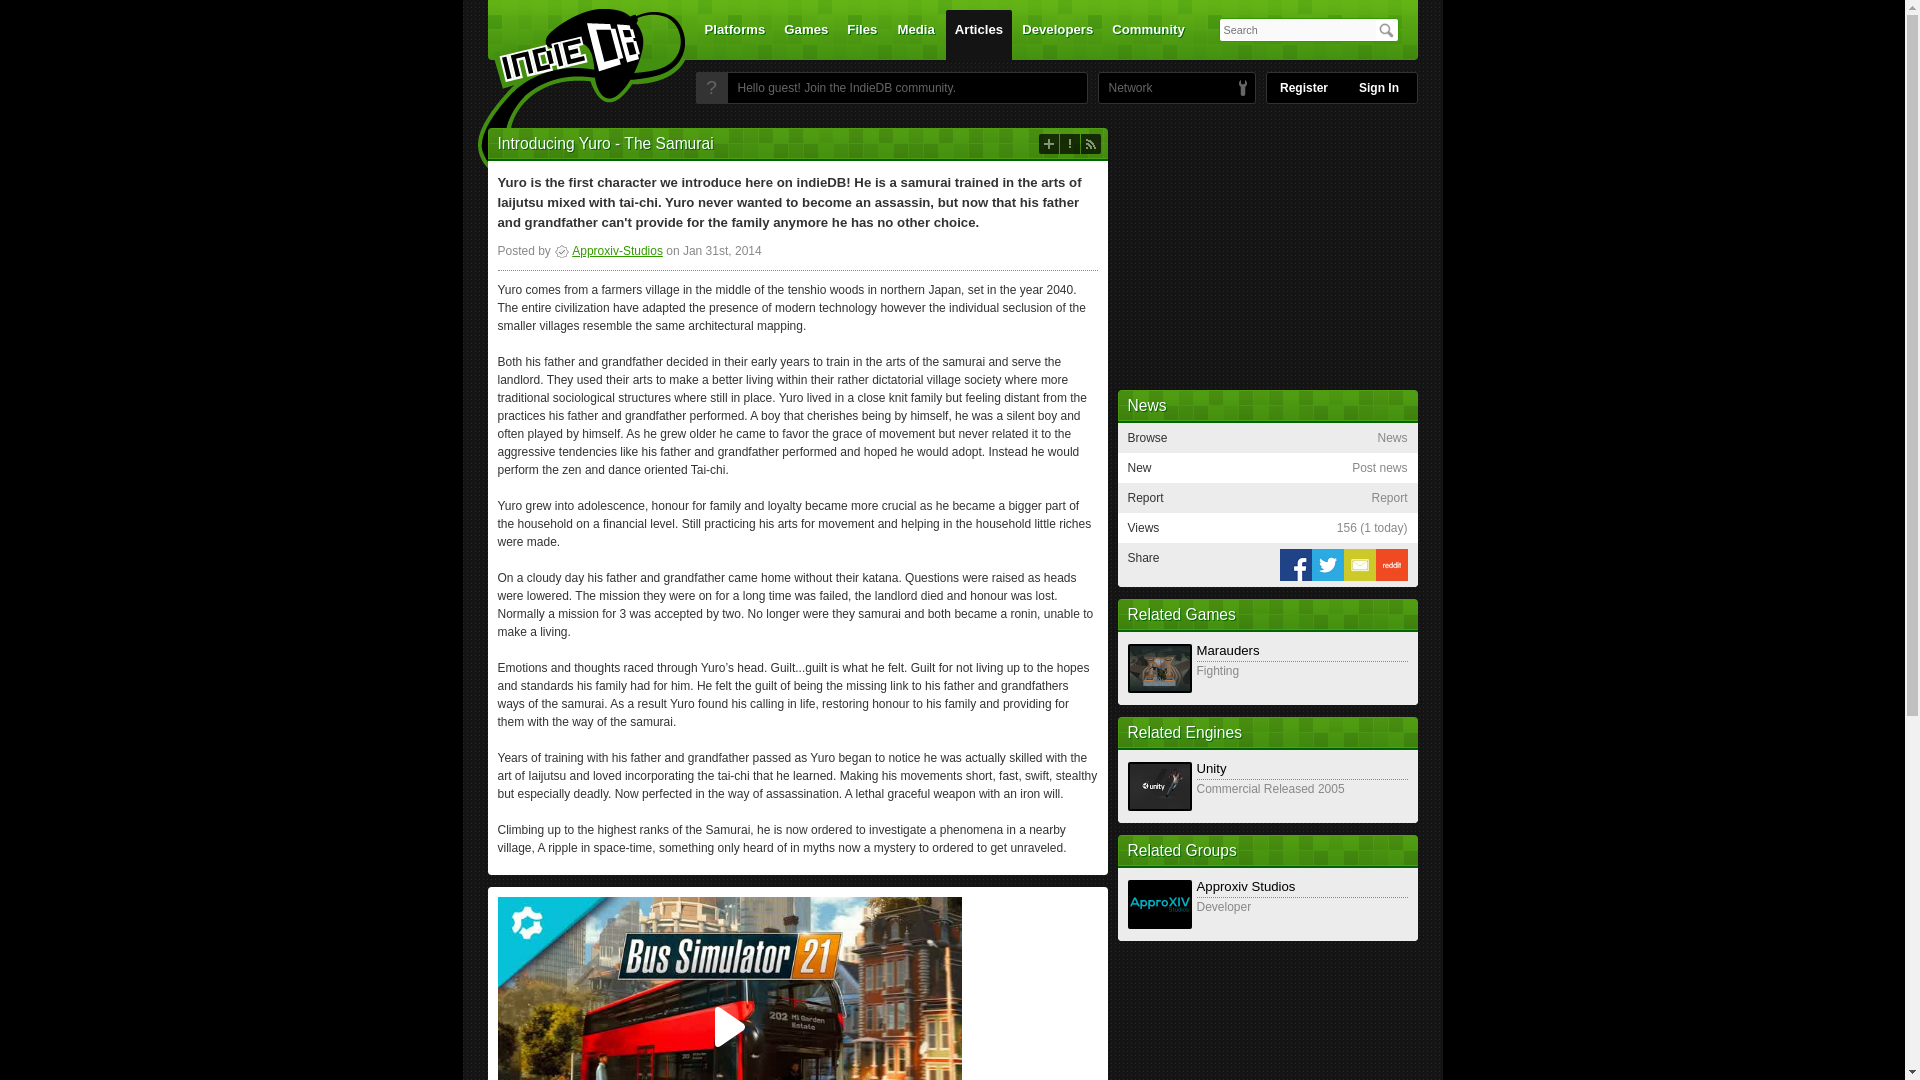  I want to click on Article Manager, so click(608, 251).